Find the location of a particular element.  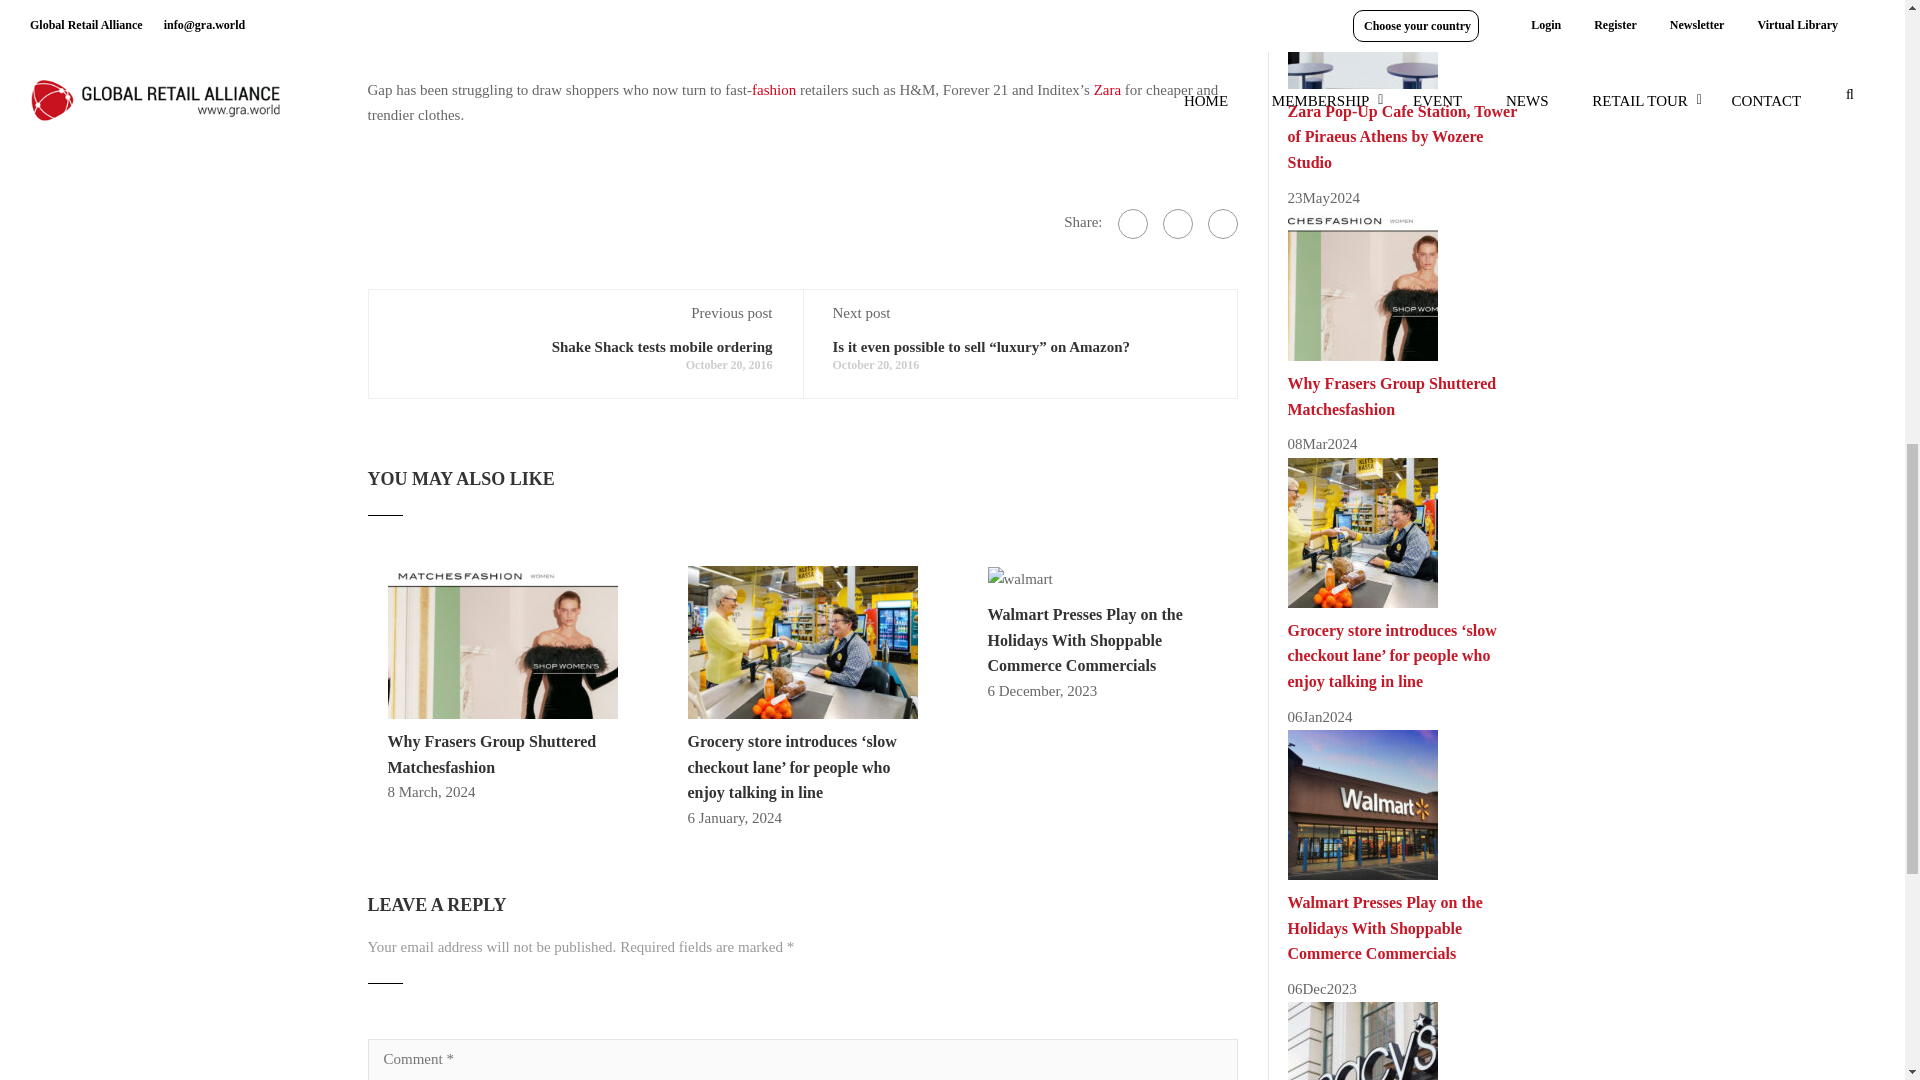

Senza-titolo-1 is located at coordinates (802, 642).